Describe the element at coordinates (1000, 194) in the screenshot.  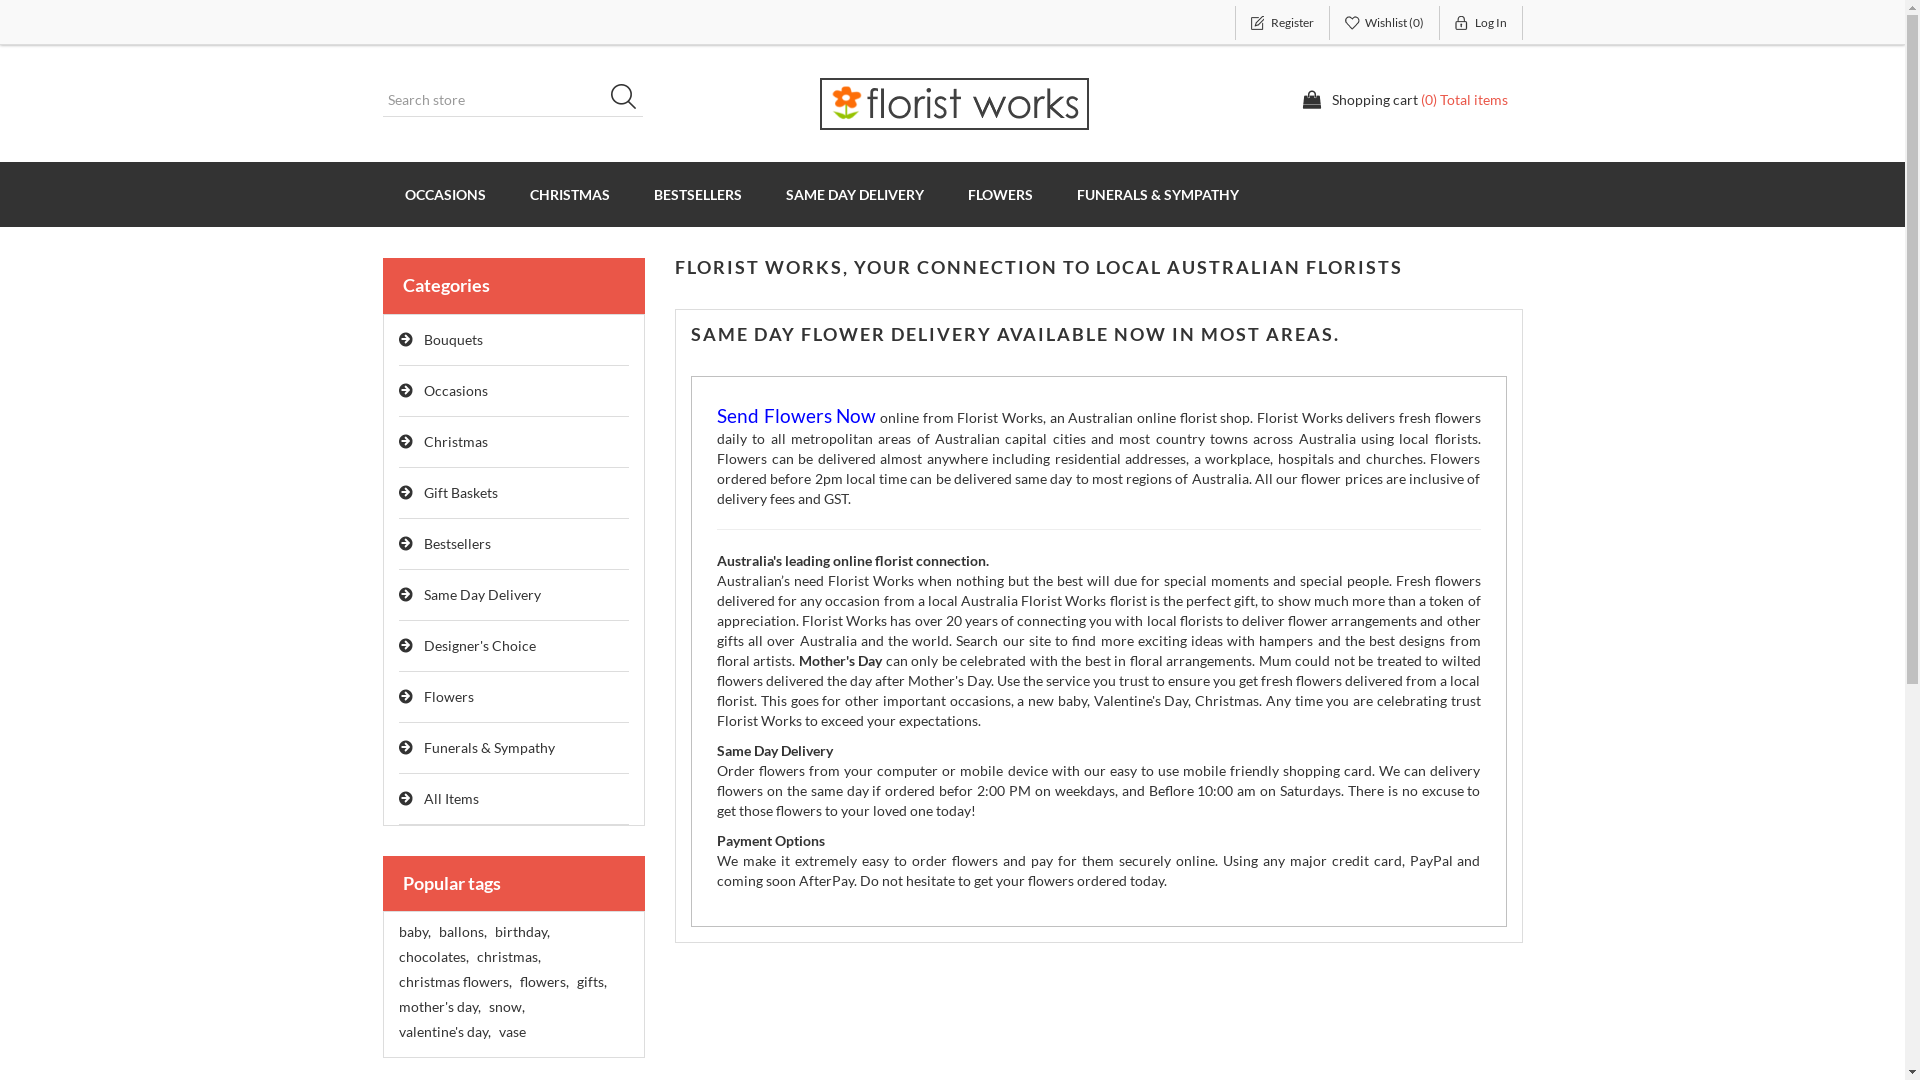
I see `FLOWERS` at that location.